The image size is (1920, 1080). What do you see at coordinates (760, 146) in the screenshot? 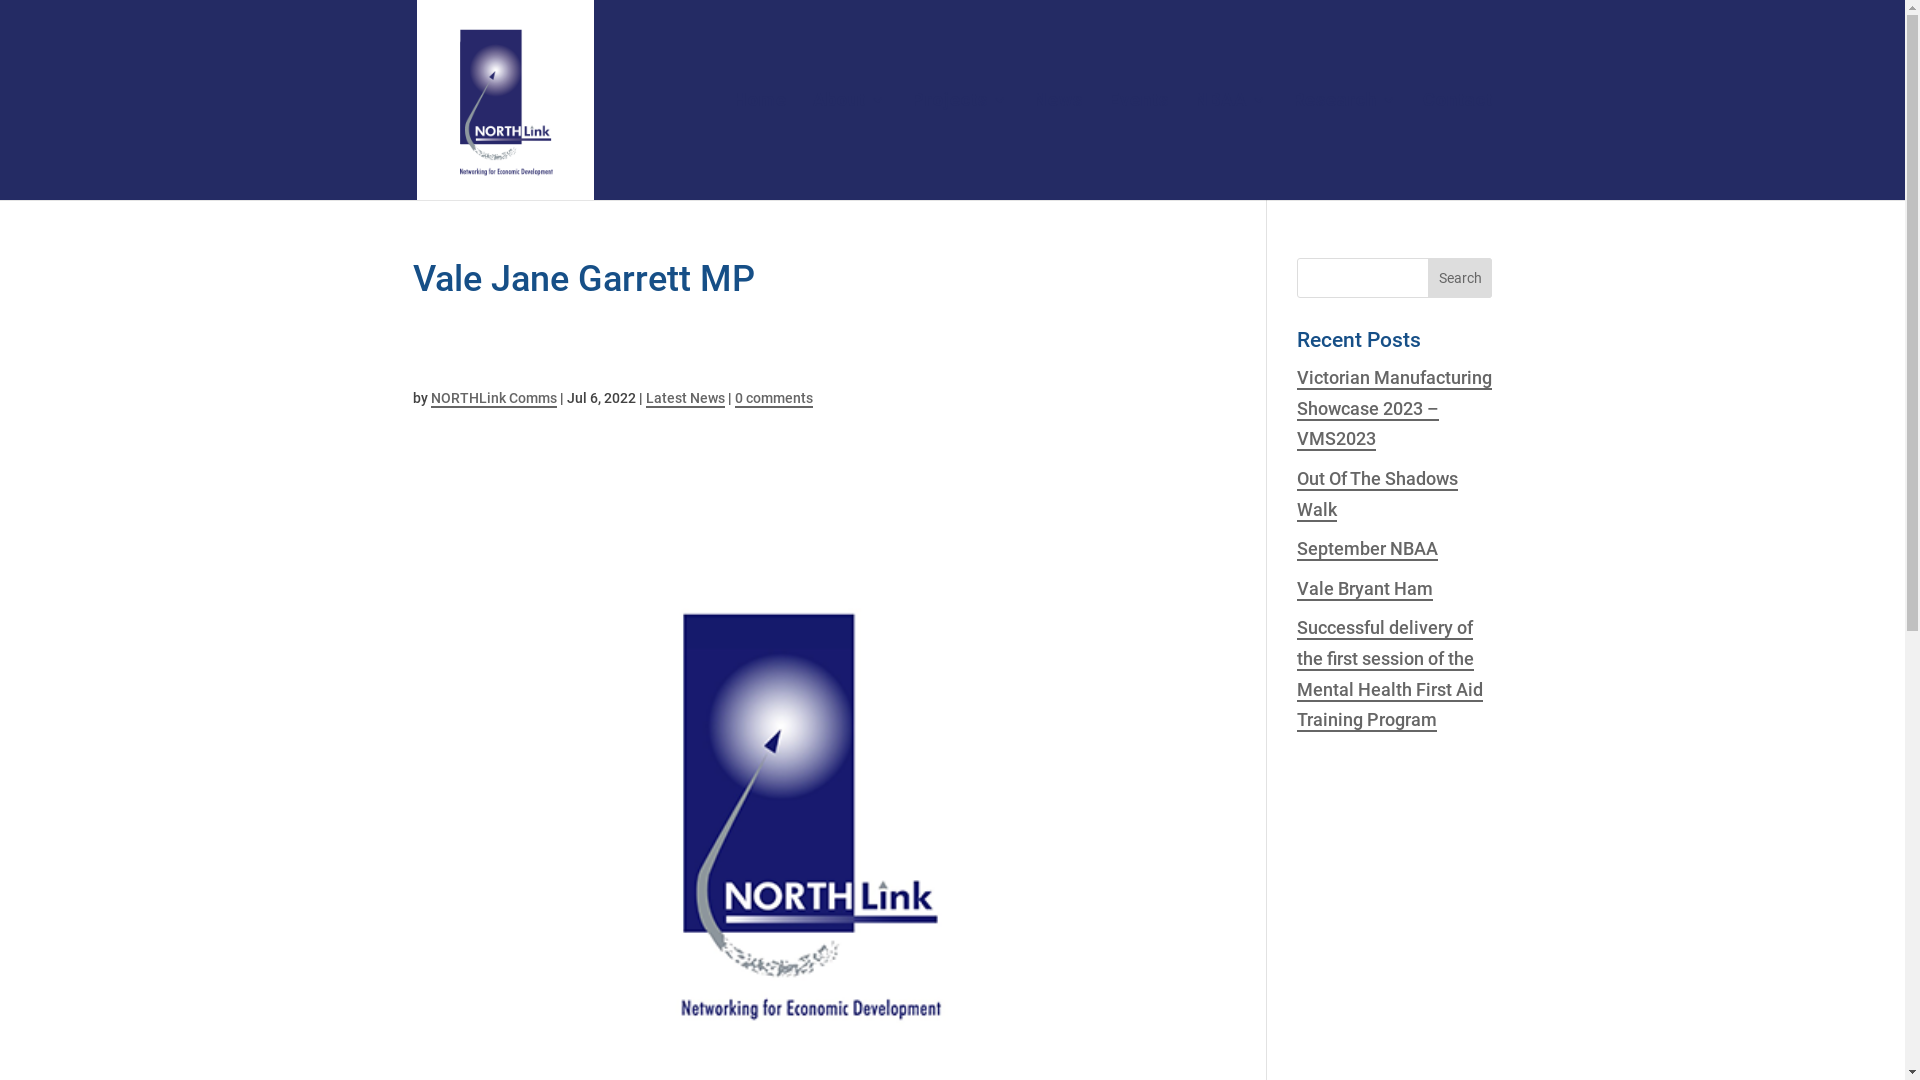
I see `Home` at bounding box center [760, 146].